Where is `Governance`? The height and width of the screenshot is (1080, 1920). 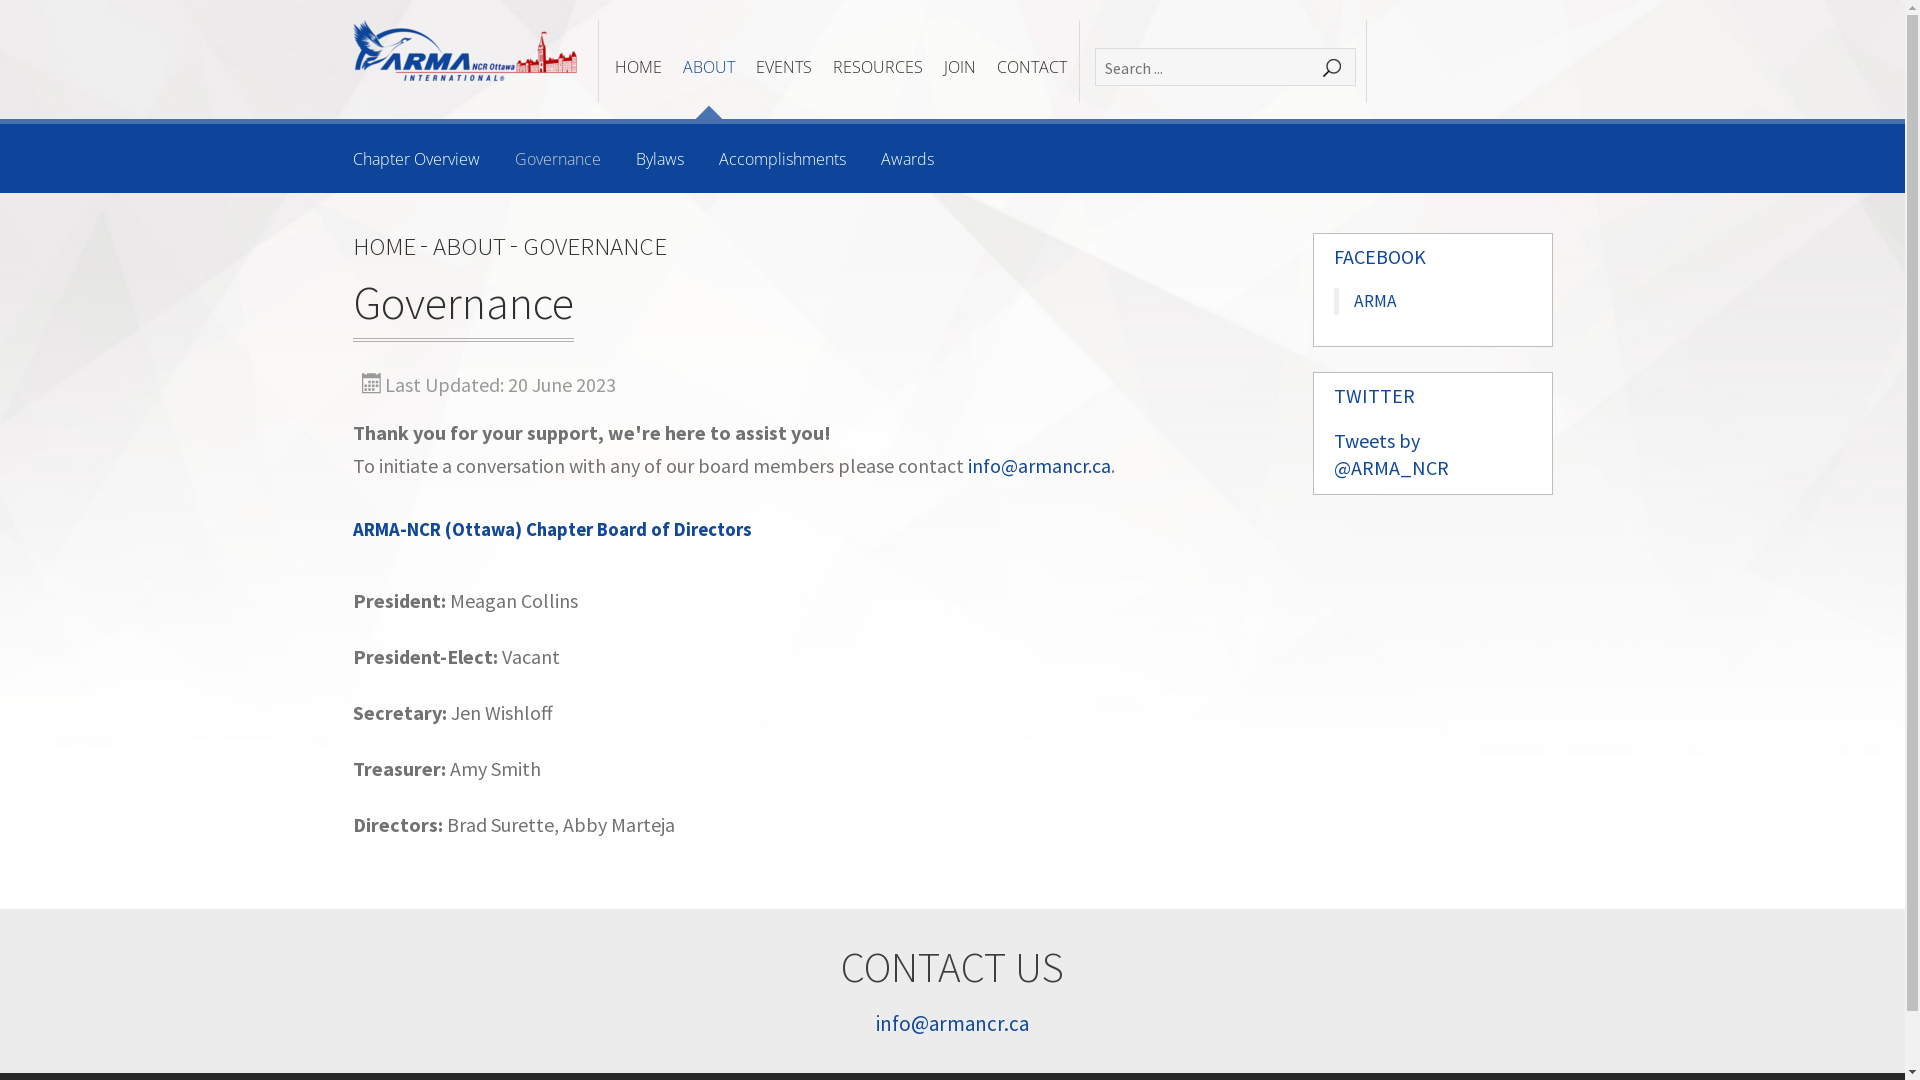
Governance is located at coordinates (557, 159).